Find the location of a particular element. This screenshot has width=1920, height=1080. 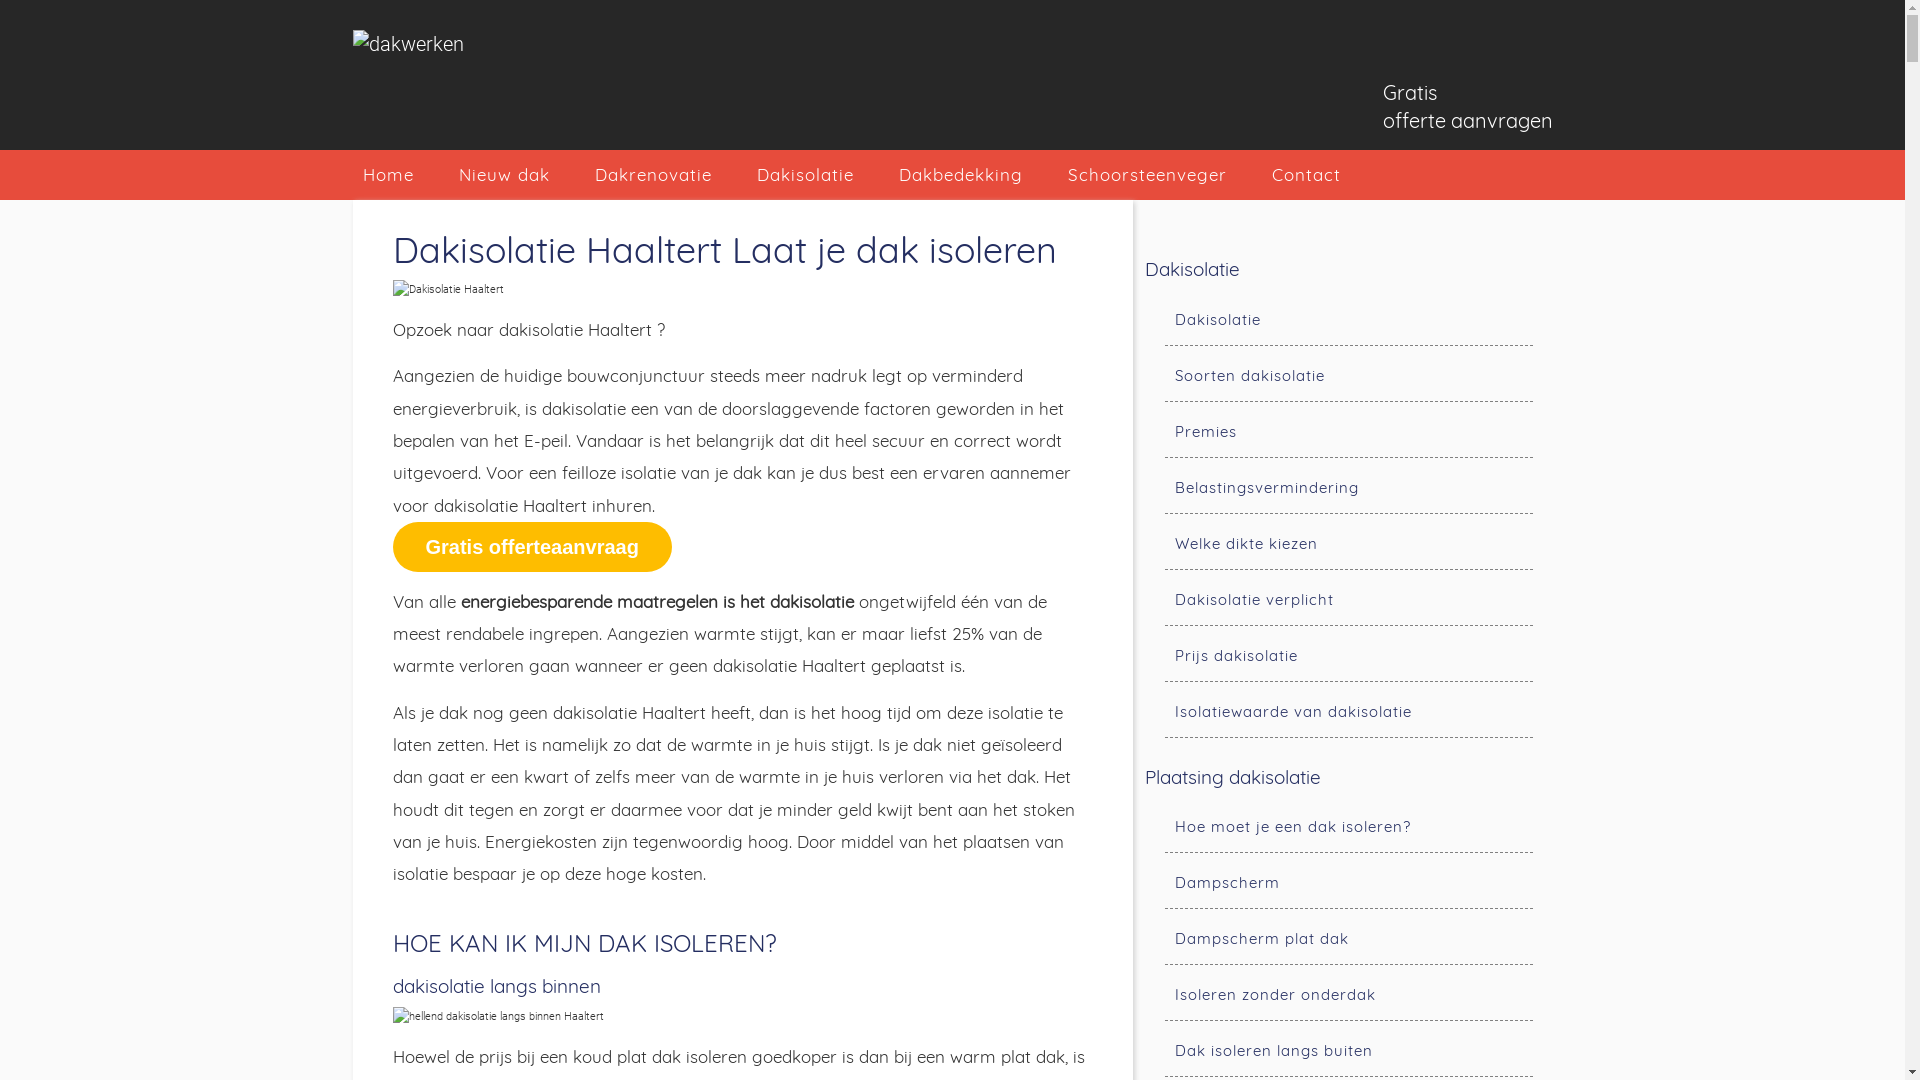

Dakisolatie verplicht is located at coordinates (1336, 600).